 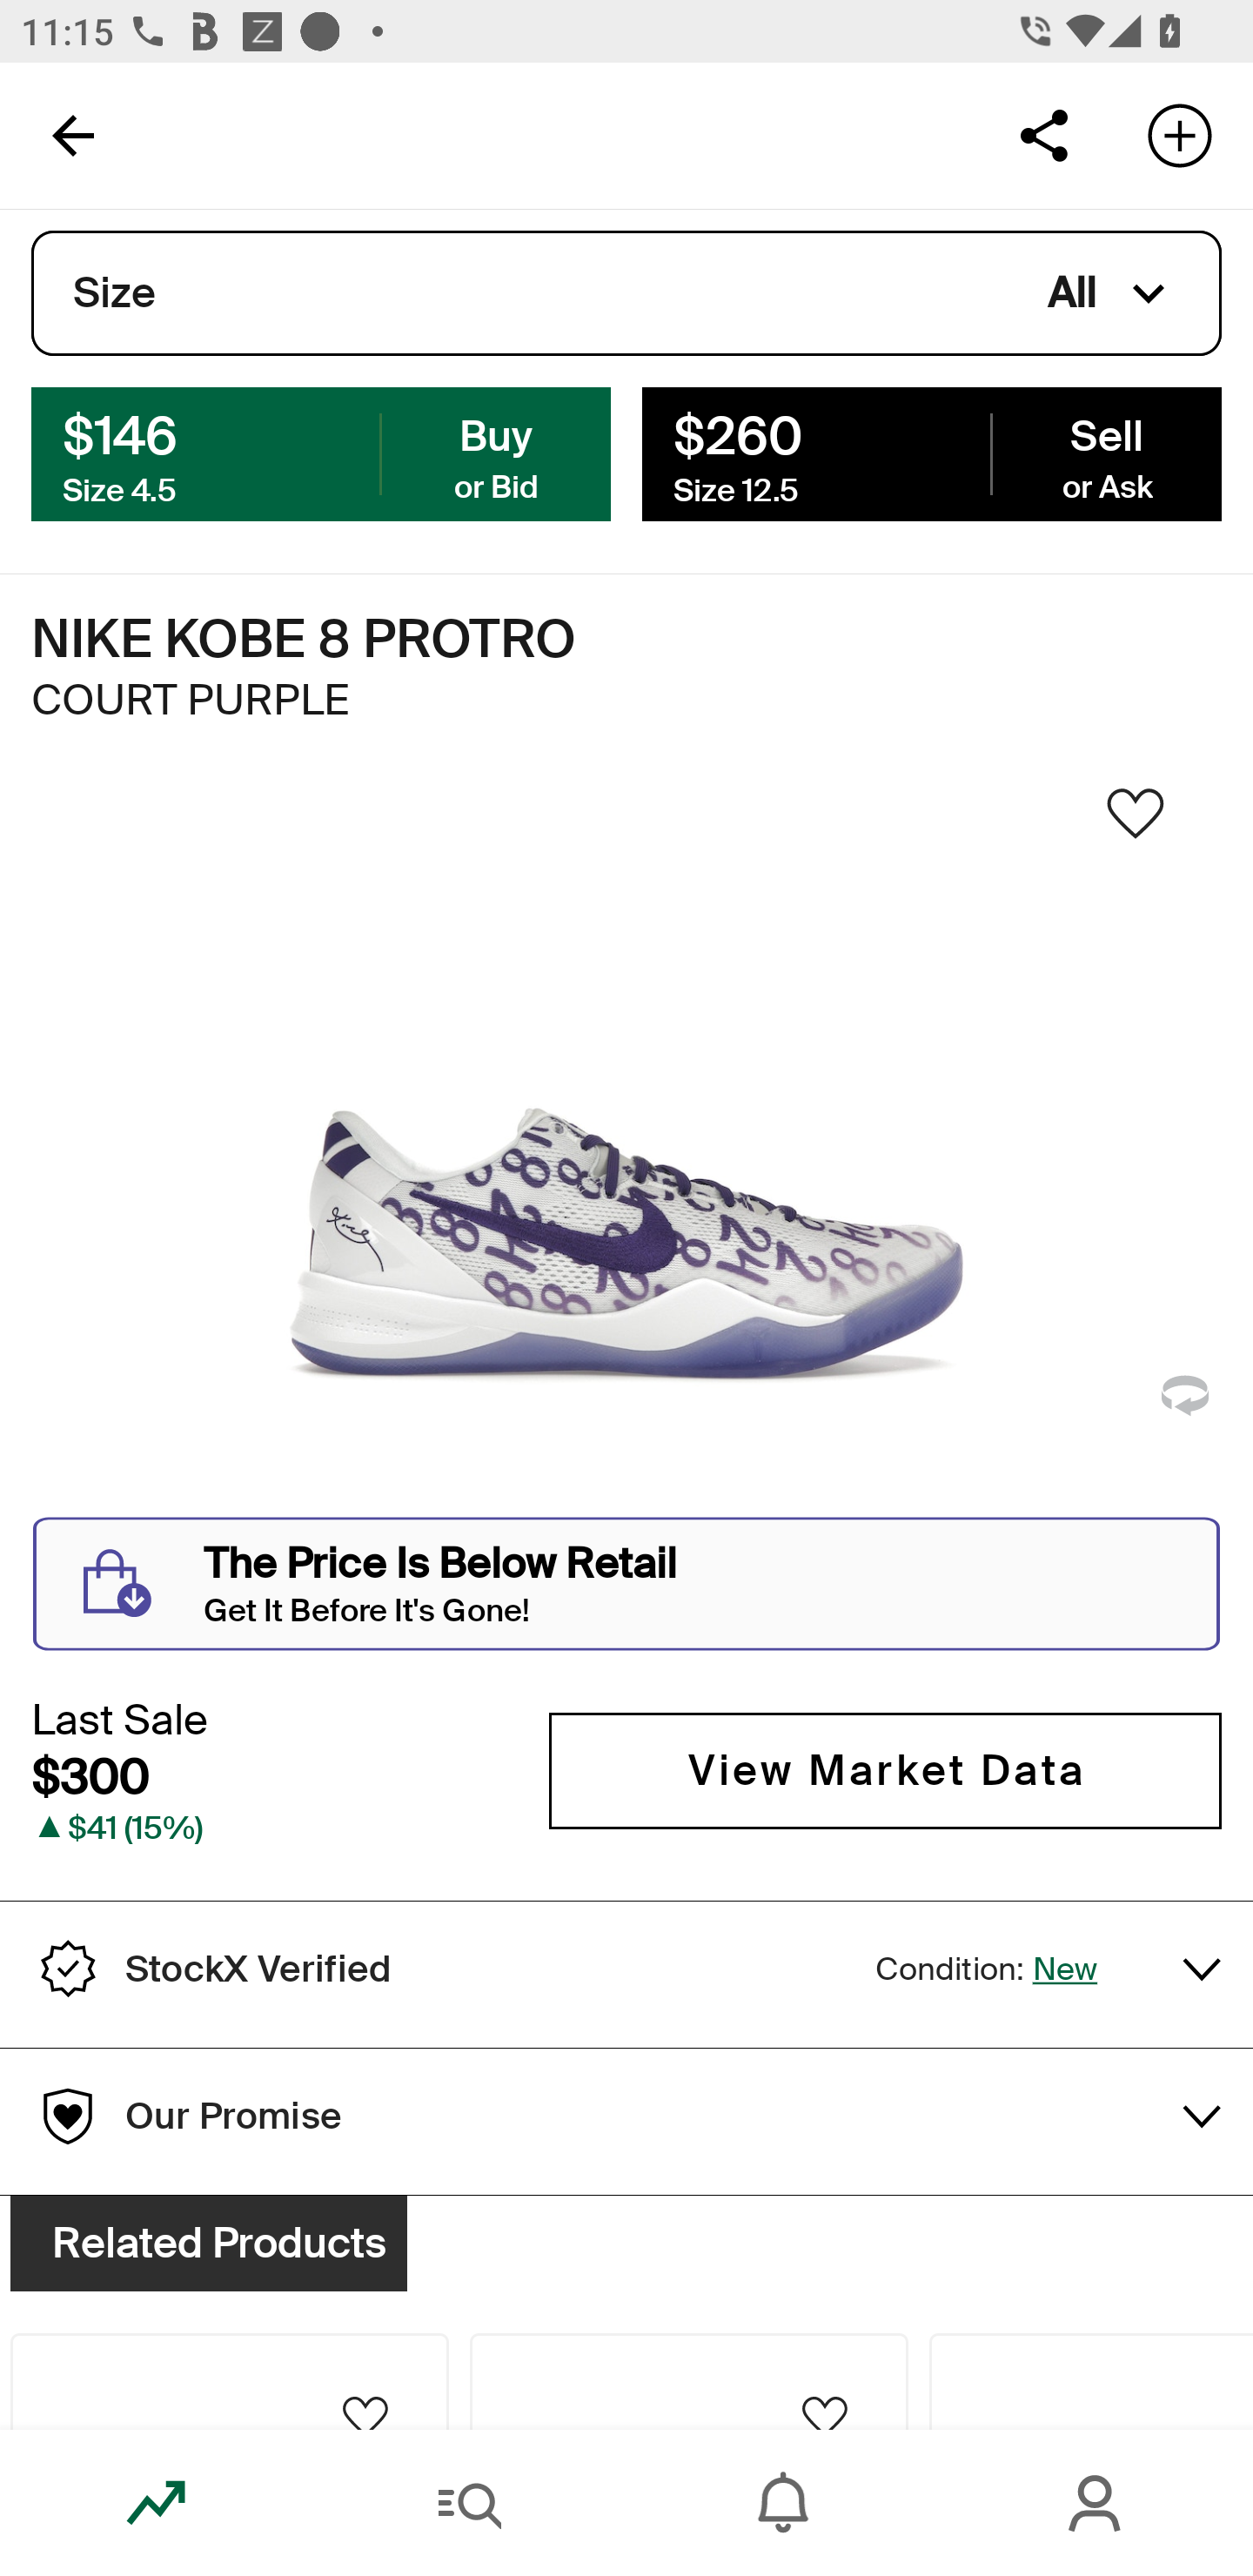 I want to click on Share, so click(x=1043, y=134).